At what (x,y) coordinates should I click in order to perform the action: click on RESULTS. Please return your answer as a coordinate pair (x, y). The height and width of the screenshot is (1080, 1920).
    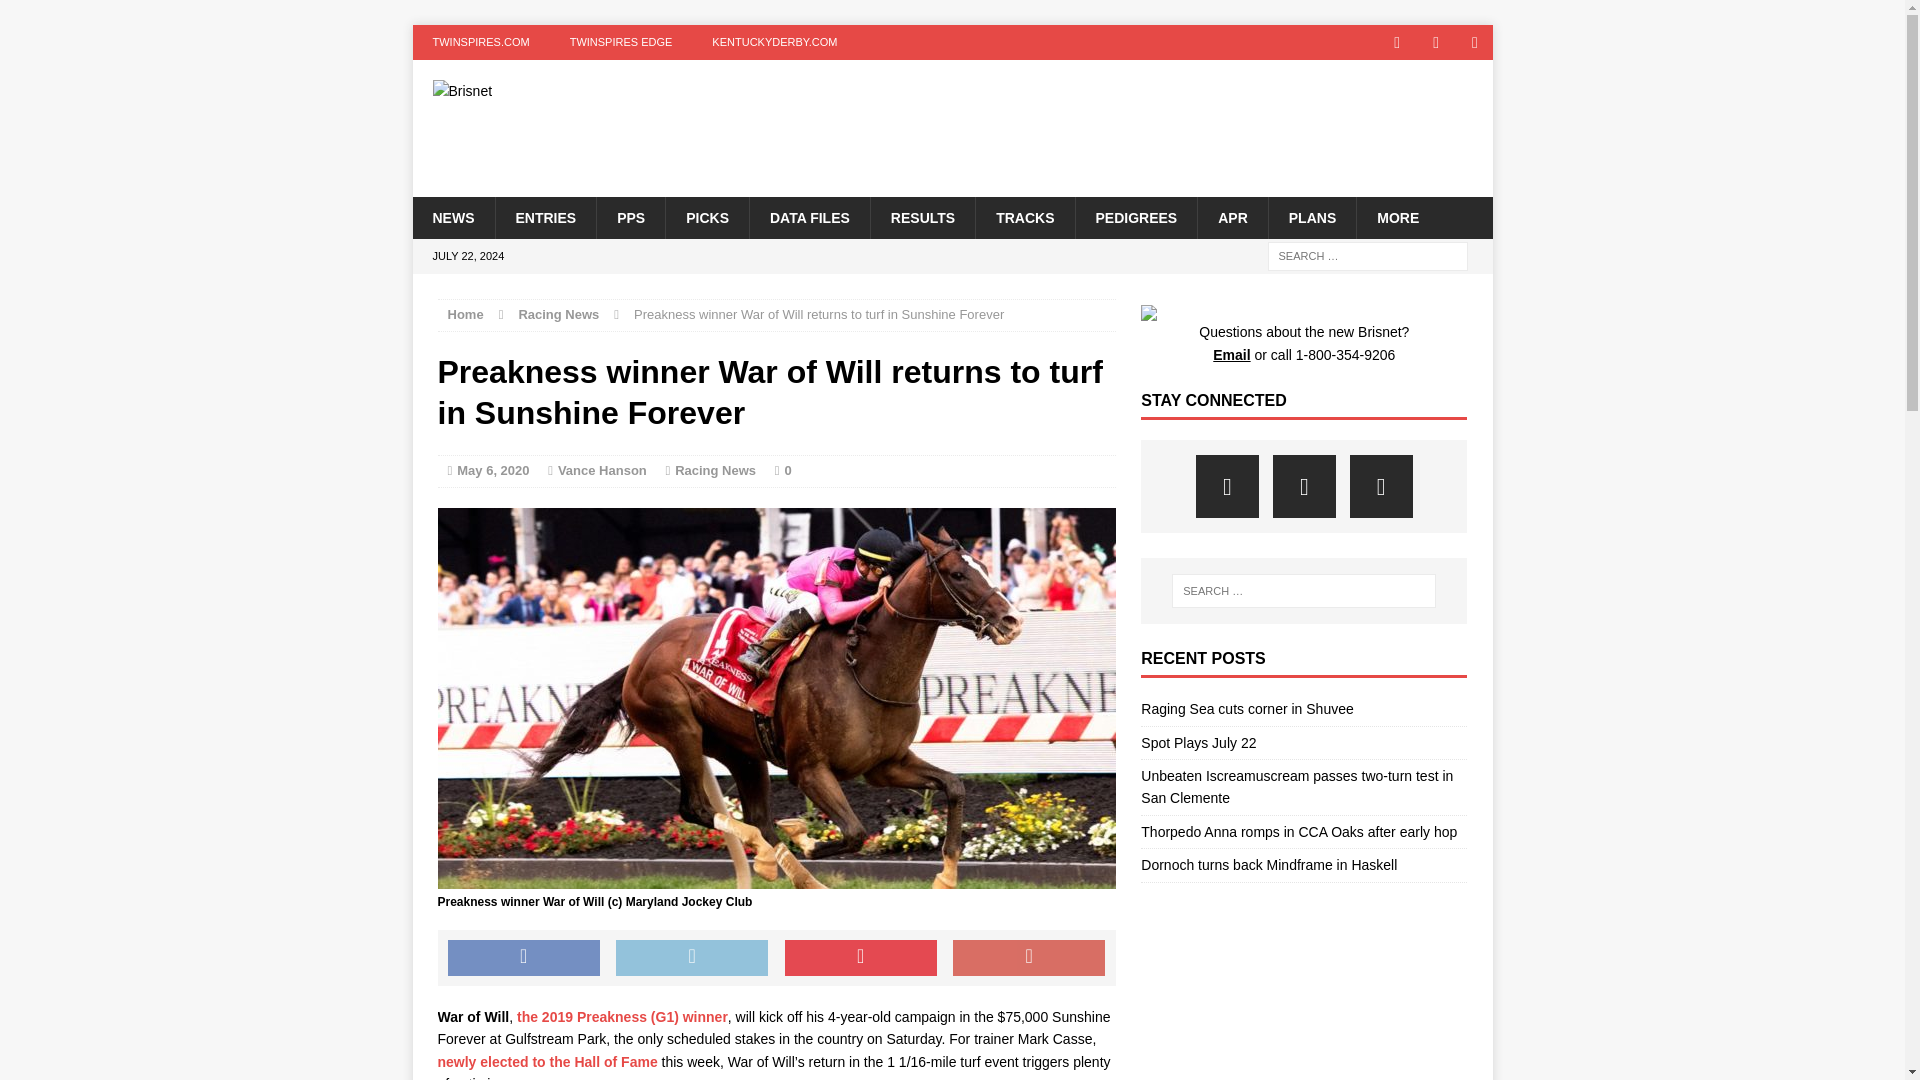
    Looking at the image, I should click on (922, 216).